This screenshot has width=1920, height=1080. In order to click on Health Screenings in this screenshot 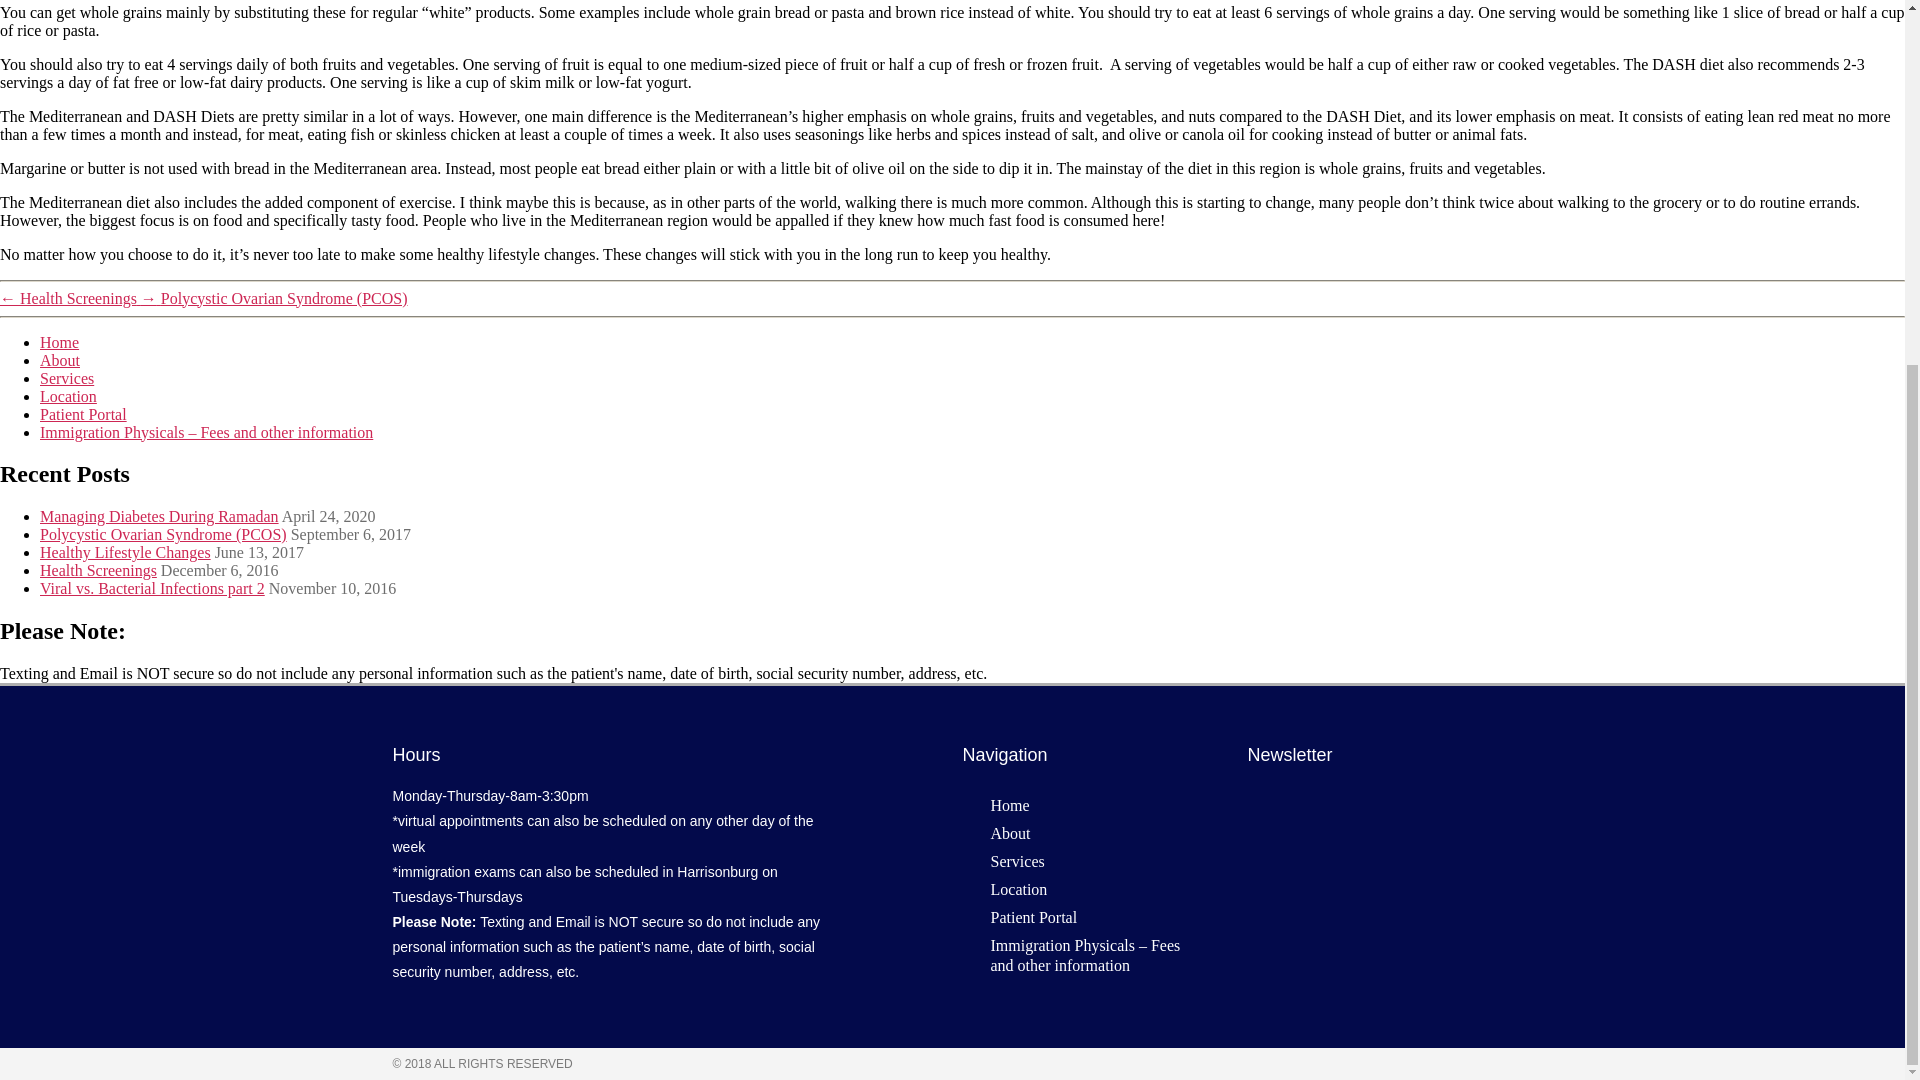, I will do `click(98, 570)`.